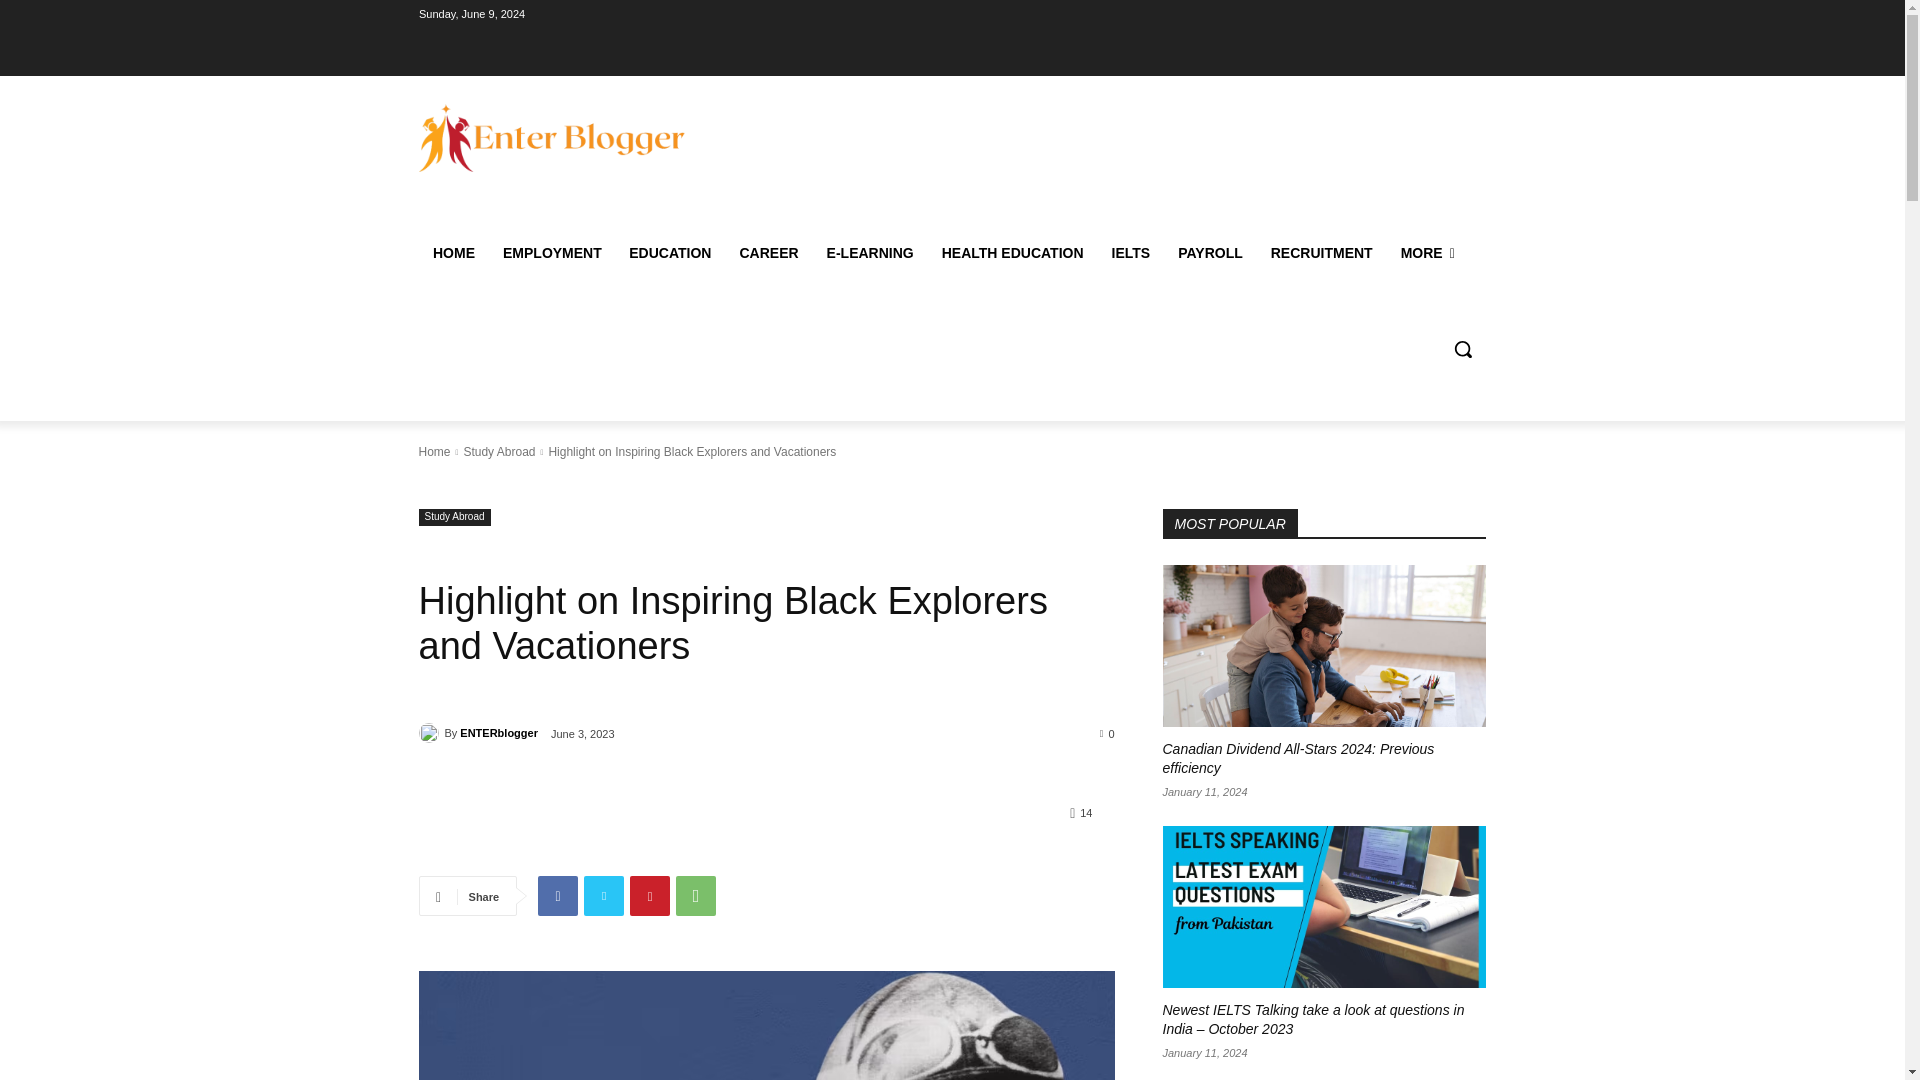 The image size is (1920, 1080). What do you see at coordinates (430, 732) in the screenshot?
I see `ENTERblogger` at bounding box center [430, 732].